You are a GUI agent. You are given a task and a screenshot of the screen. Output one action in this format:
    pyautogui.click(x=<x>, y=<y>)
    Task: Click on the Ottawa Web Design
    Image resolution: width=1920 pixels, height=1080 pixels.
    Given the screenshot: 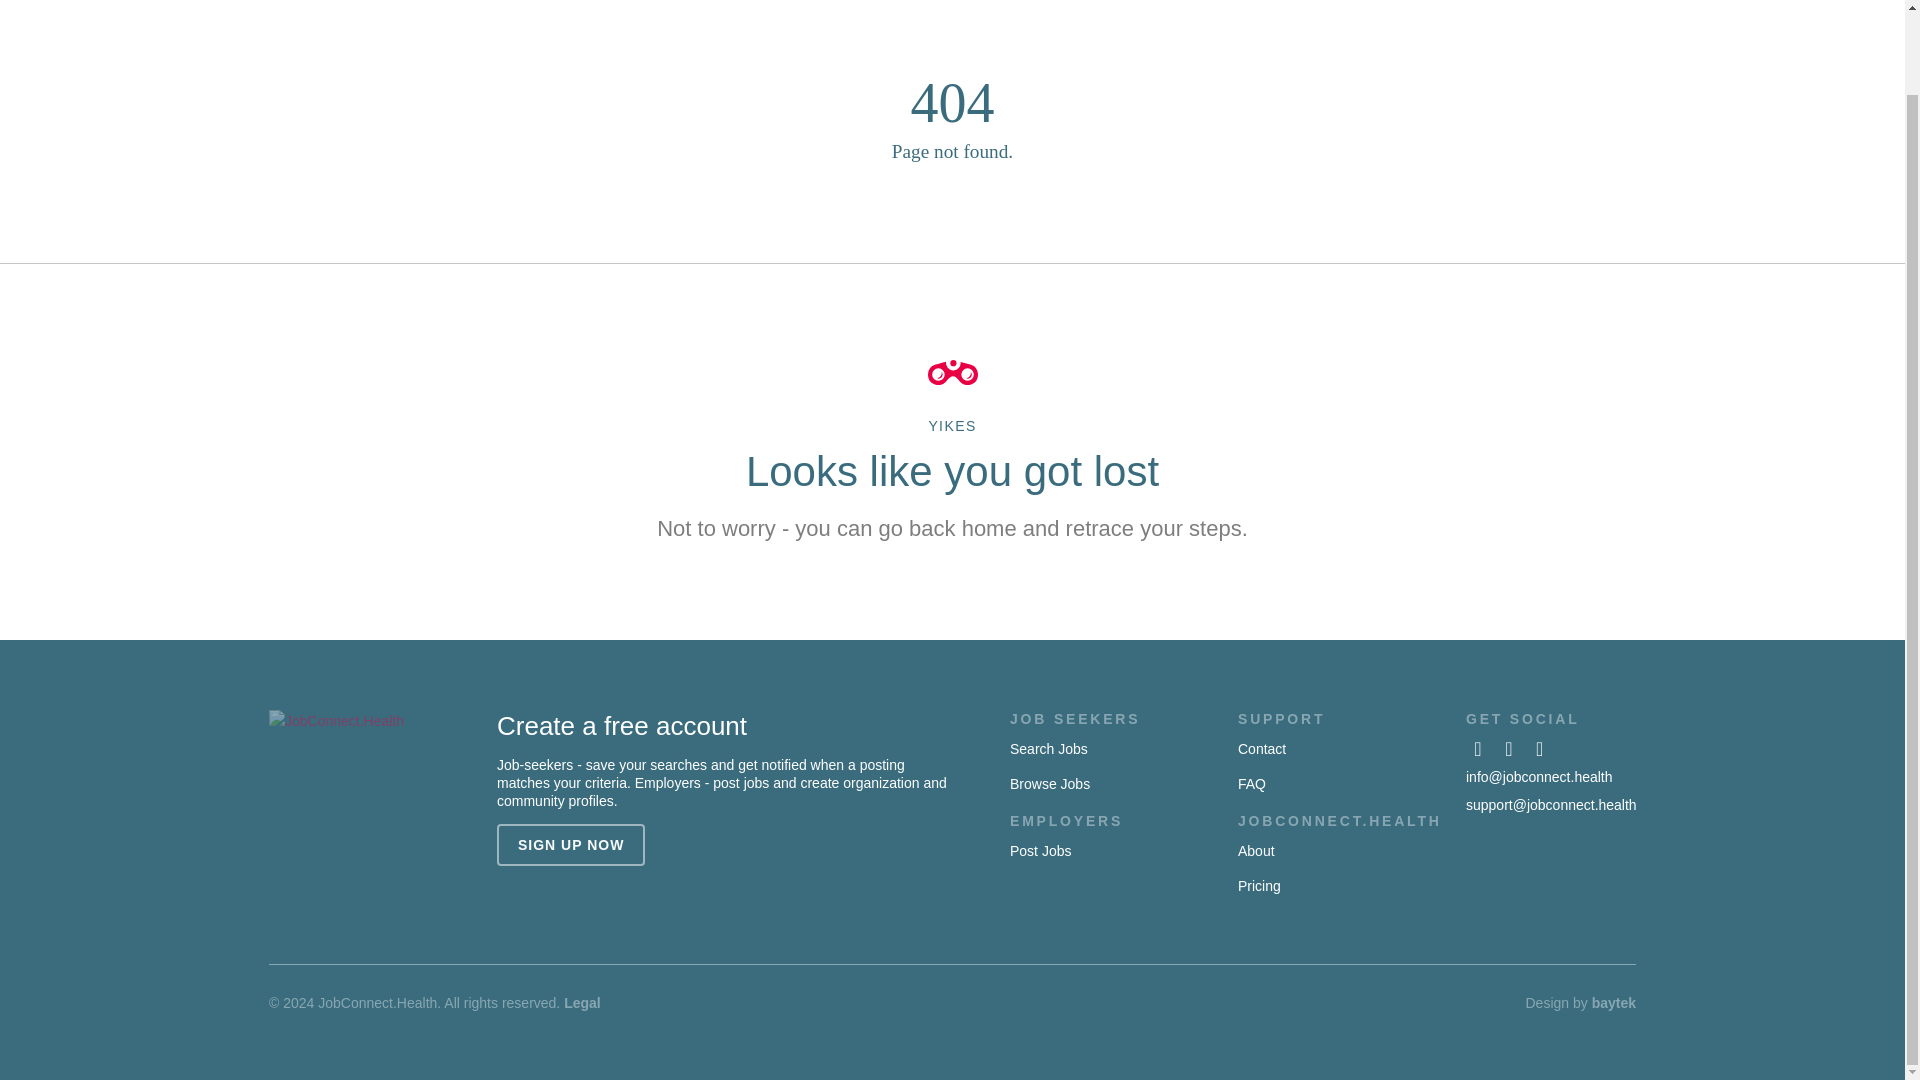 What is the action you would take?
    pyautogui.click(x=1613, y=1002)
    